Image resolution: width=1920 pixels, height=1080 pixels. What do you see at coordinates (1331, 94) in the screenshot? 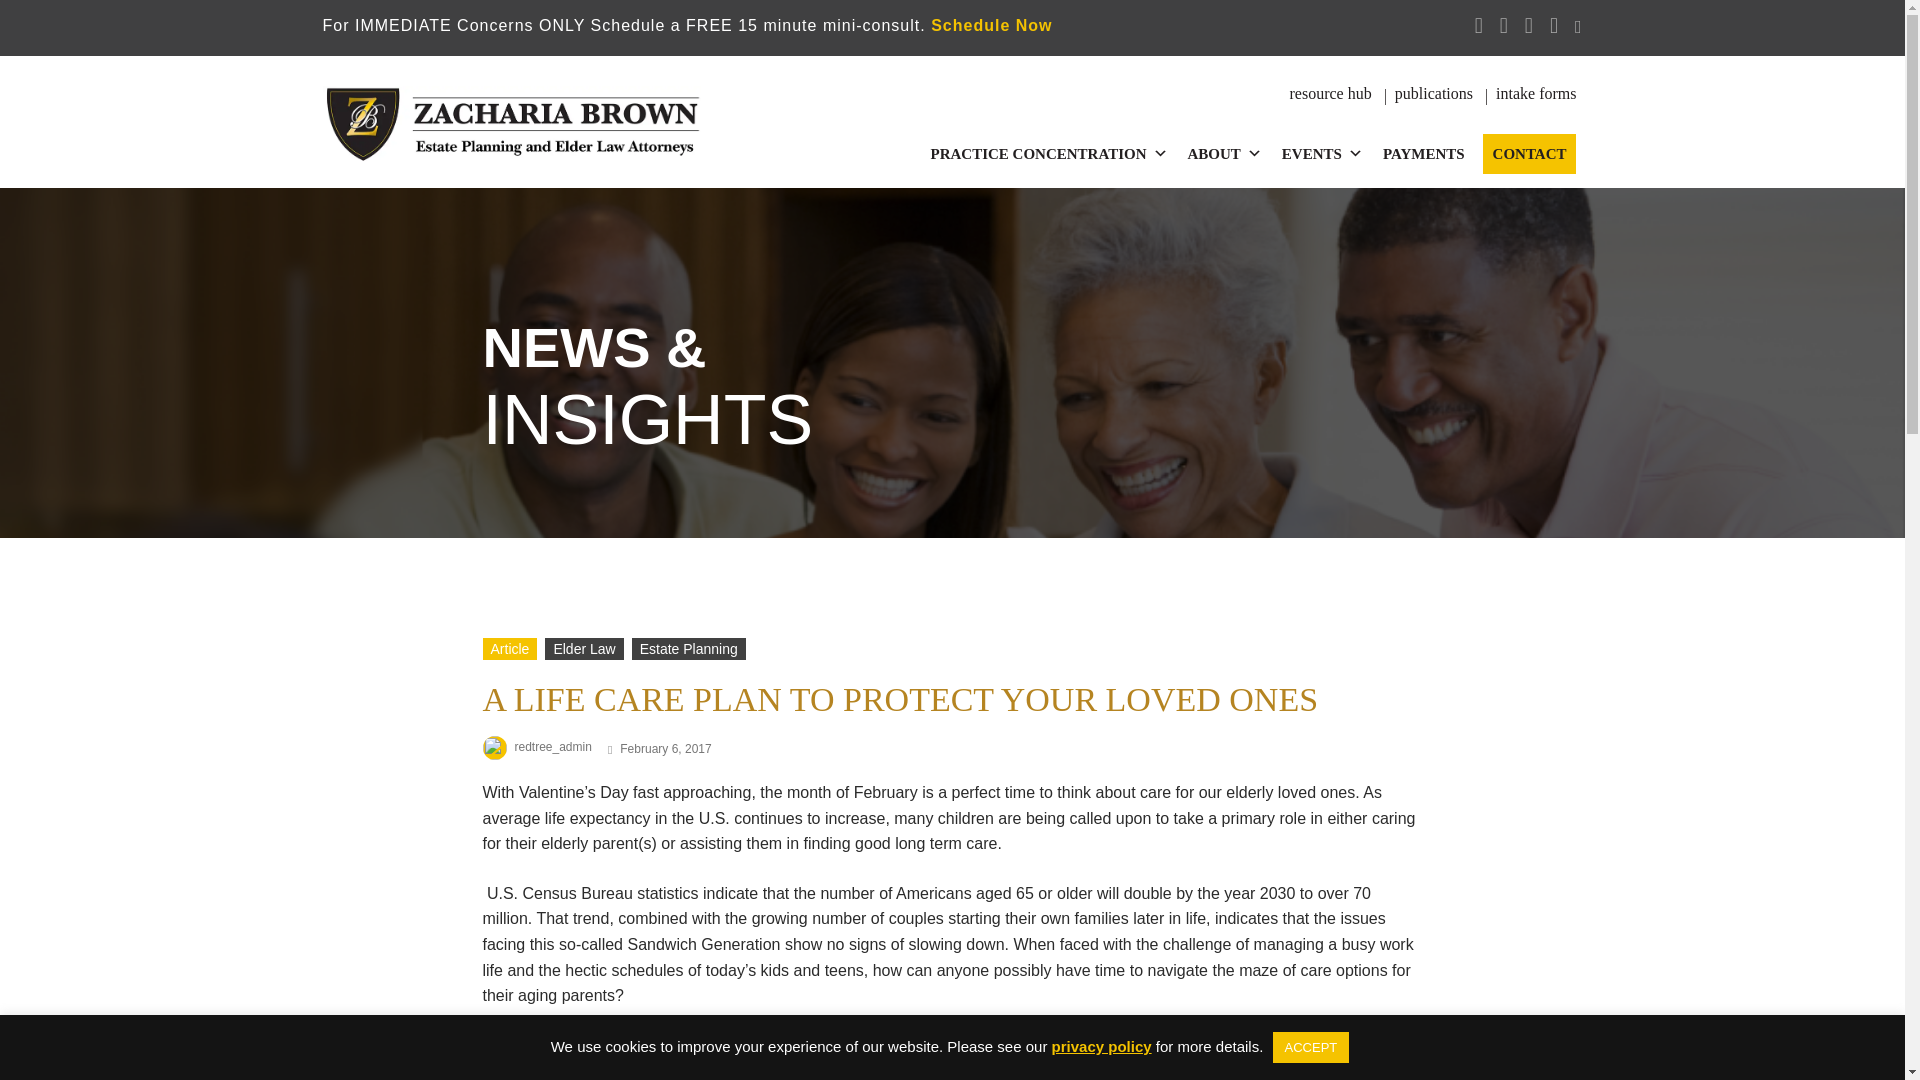
I see `resource hub` at bounding box center [1331, 94].